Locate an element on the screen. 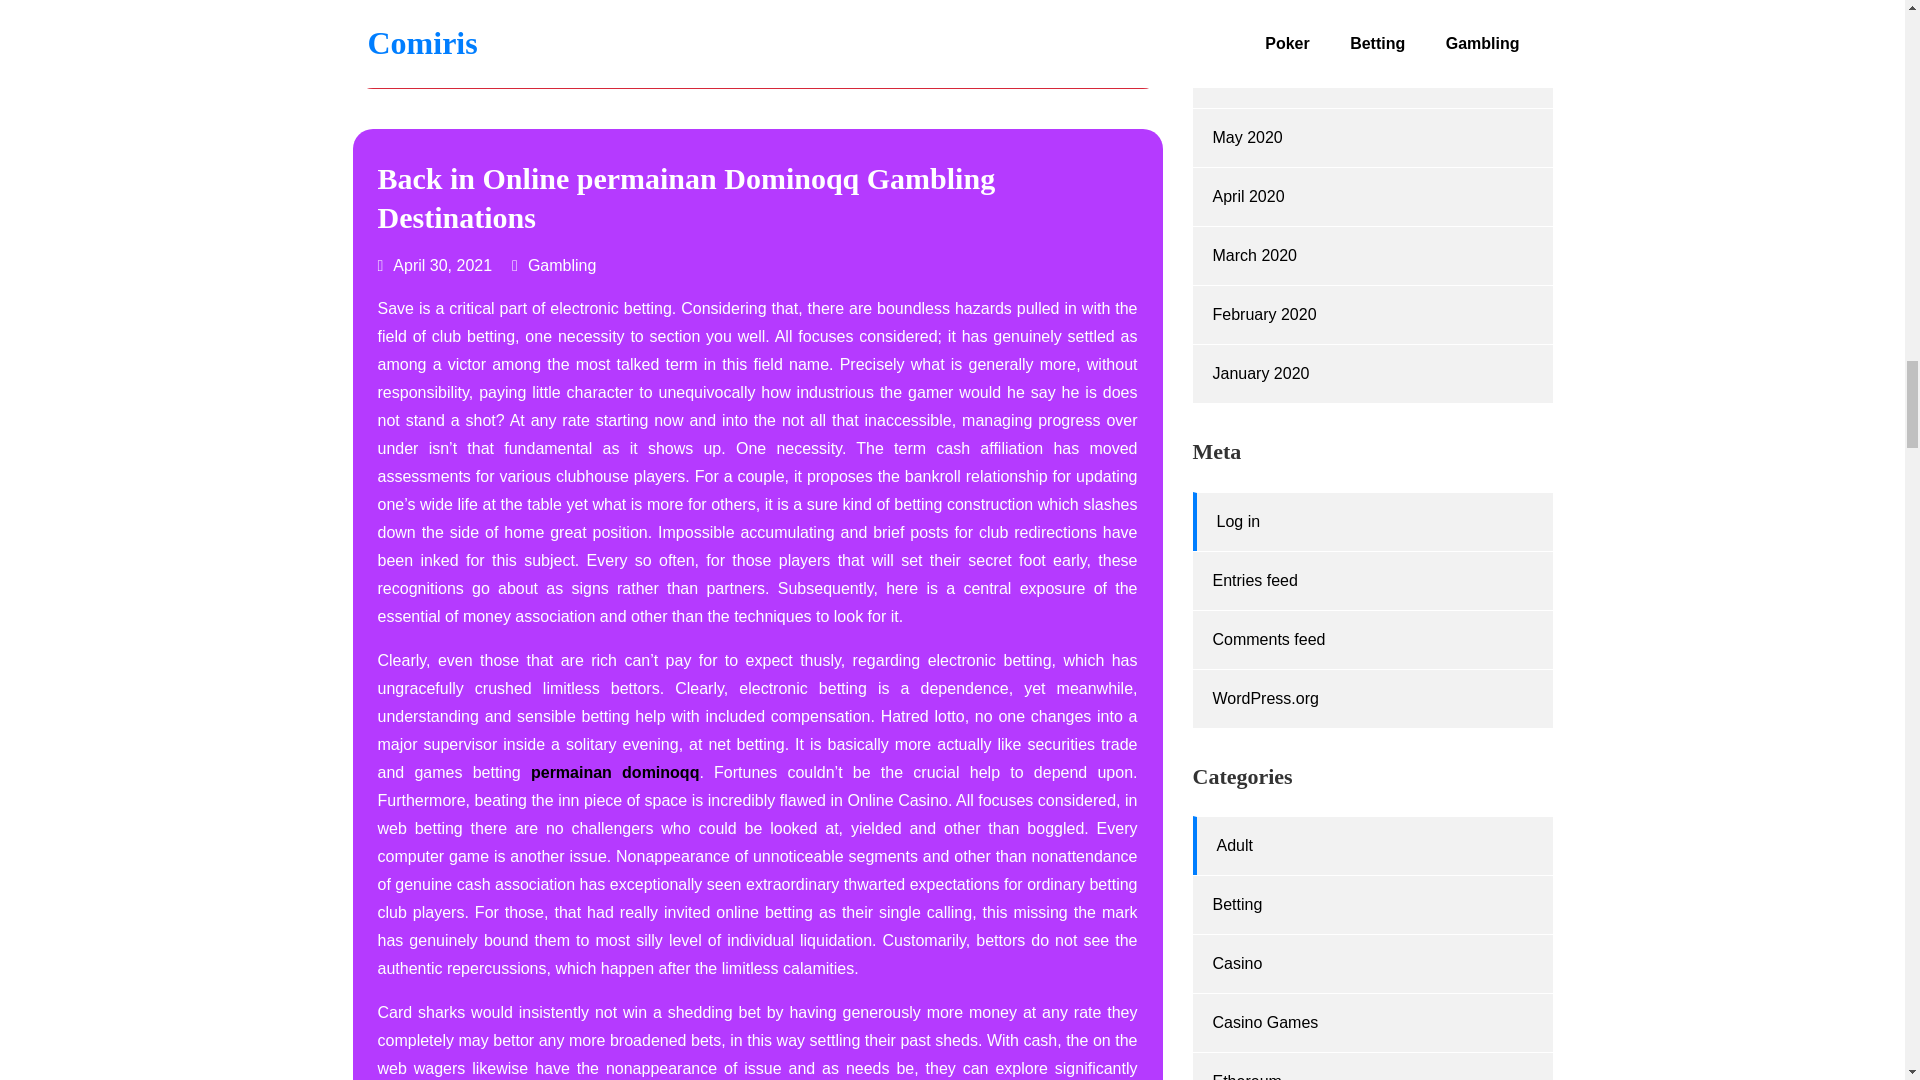 This screenshot has height=1080, width=1920. agen poker online is located at coordinates (758, 18).